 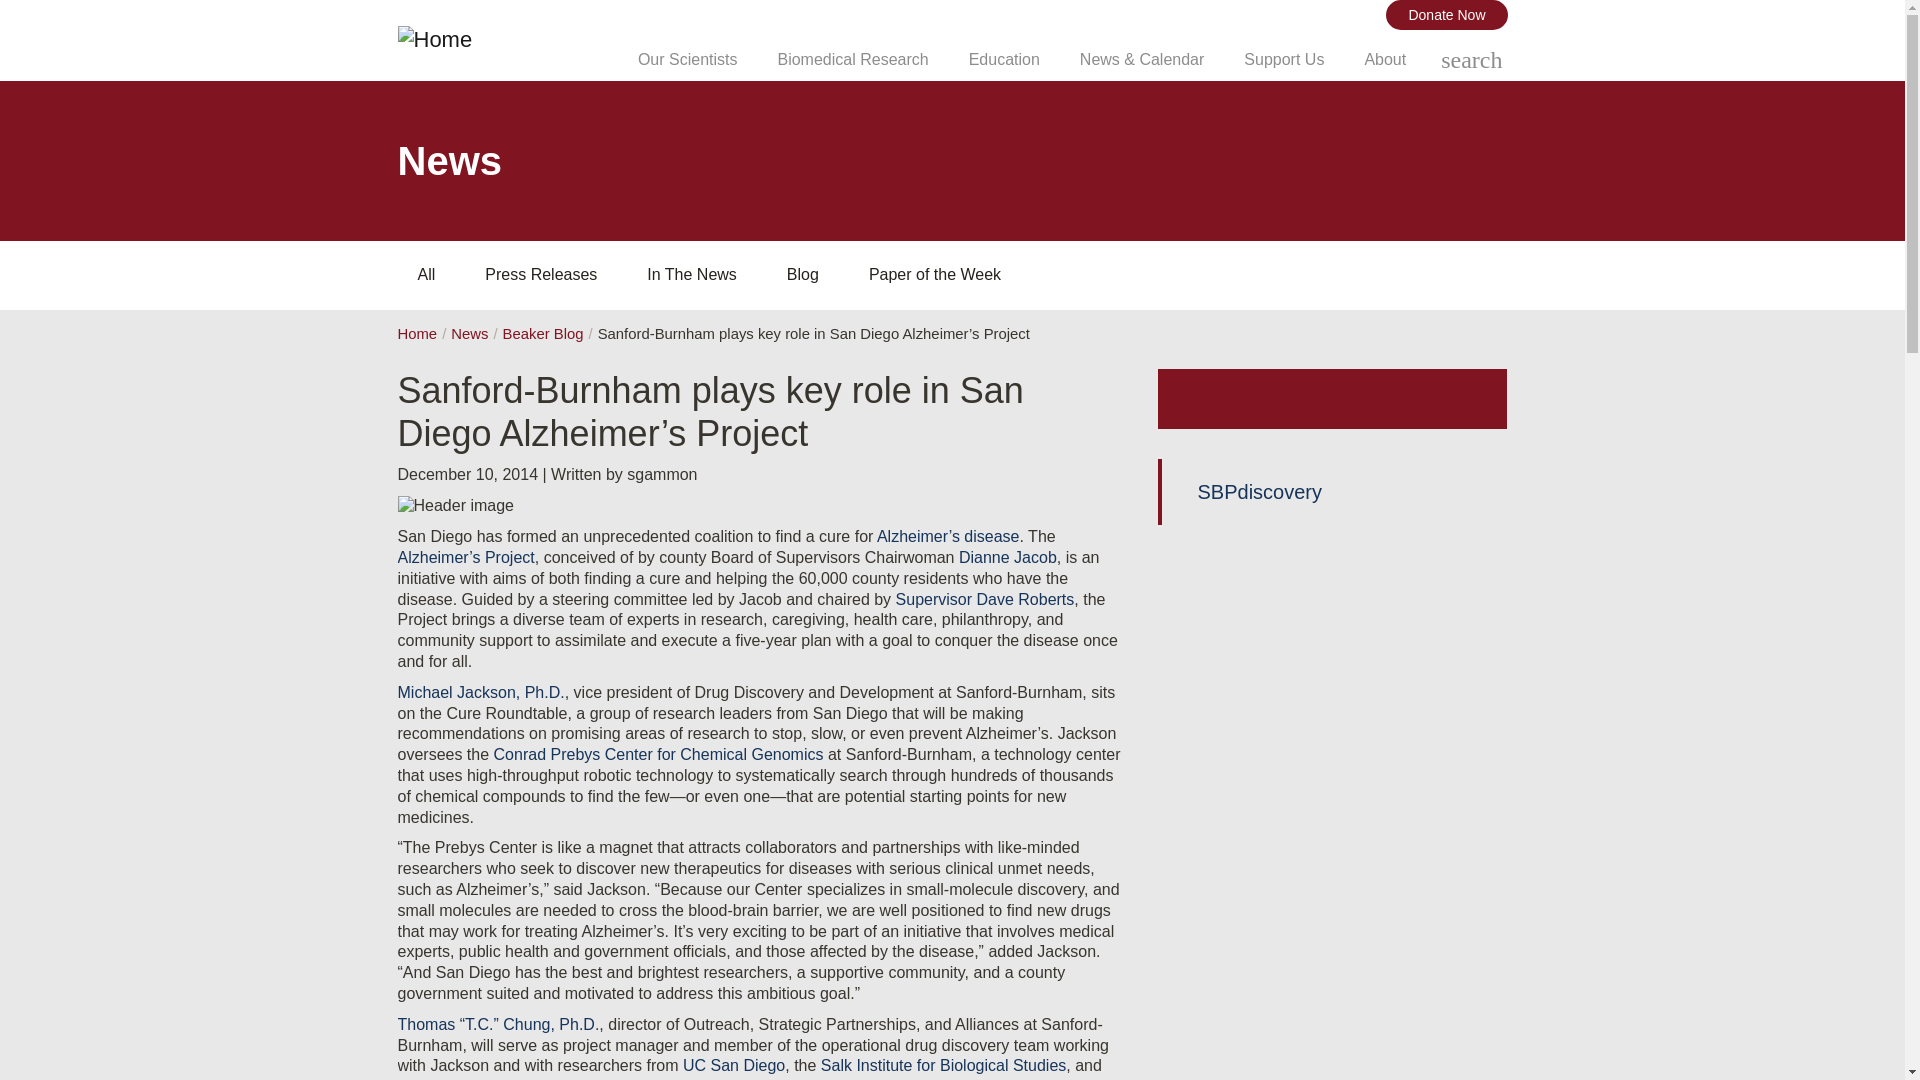 What do you see at coordinates (1384, 60) in the screenshot?
I see `About` at bounding box center [1384, 60].